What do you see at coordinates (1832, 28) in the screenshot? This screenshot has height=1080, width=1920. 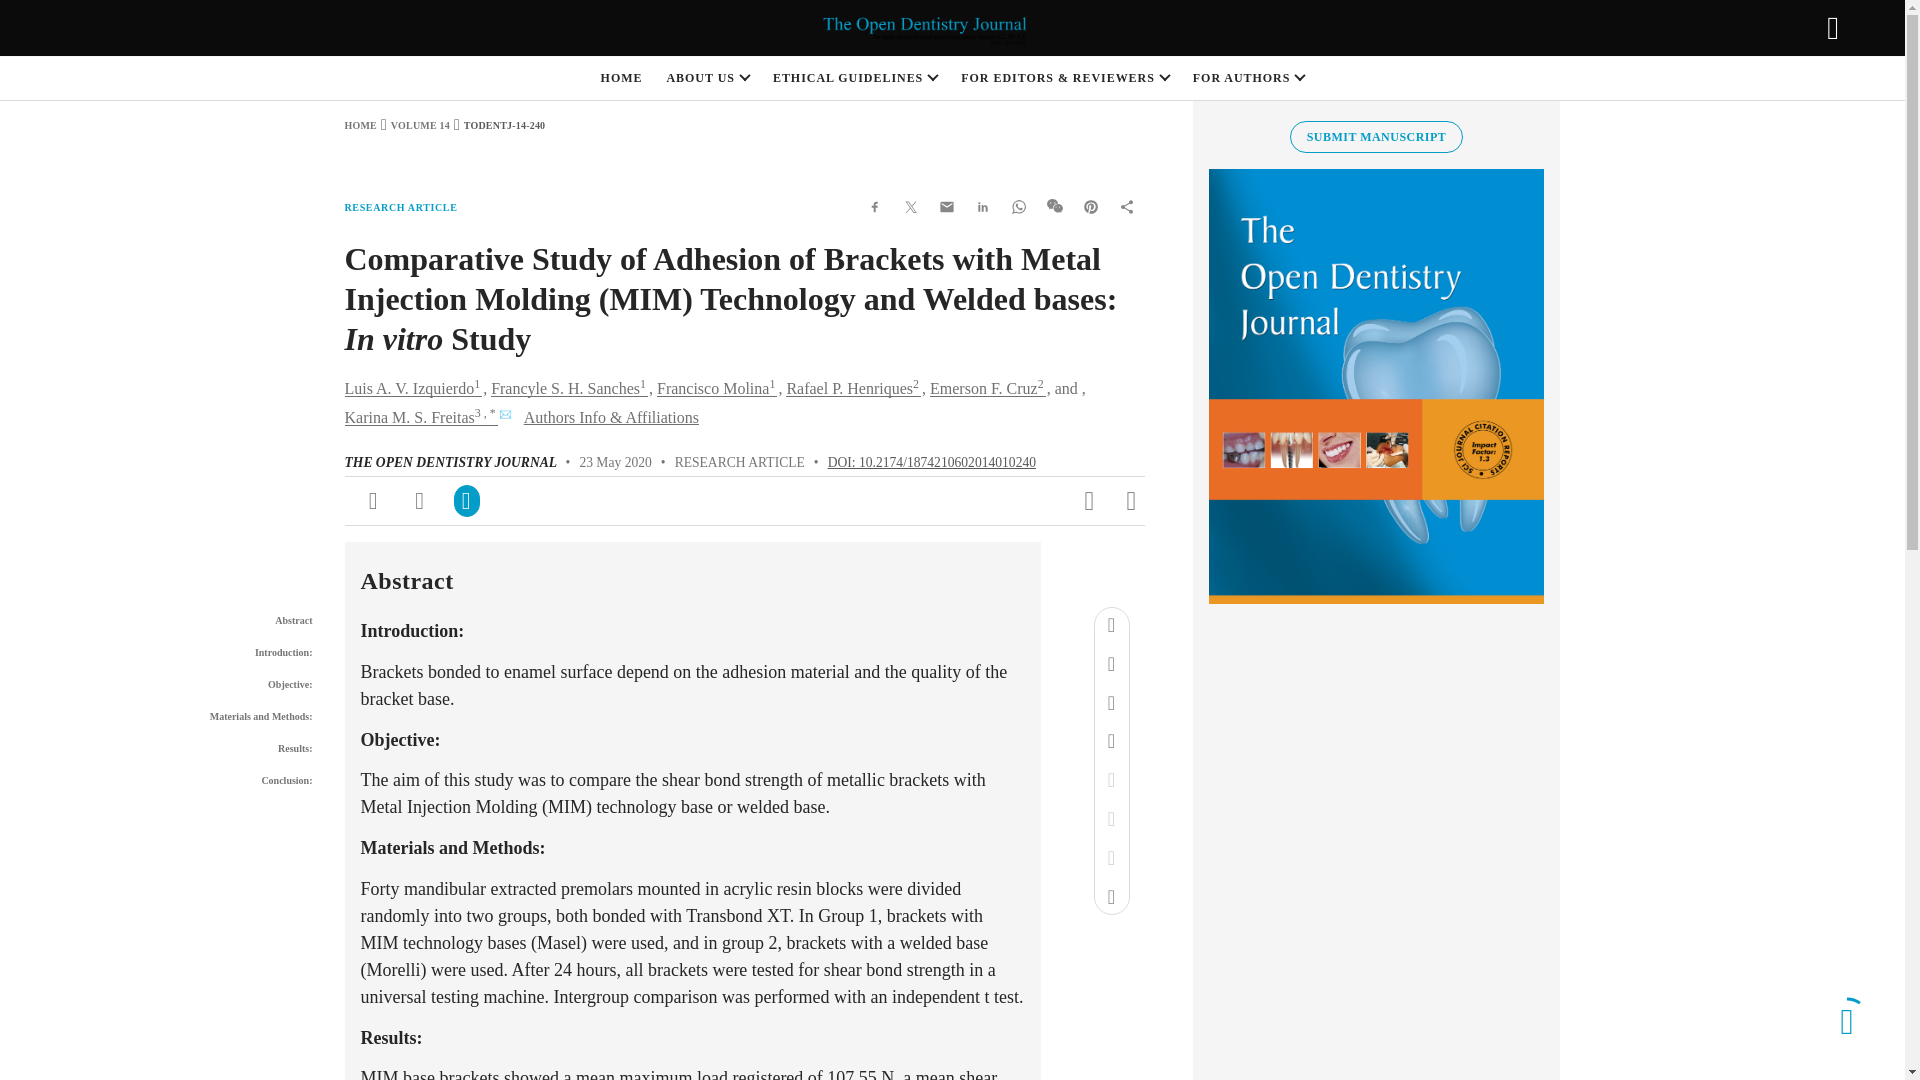 I see `Search` at bounding box center [1832, 28].